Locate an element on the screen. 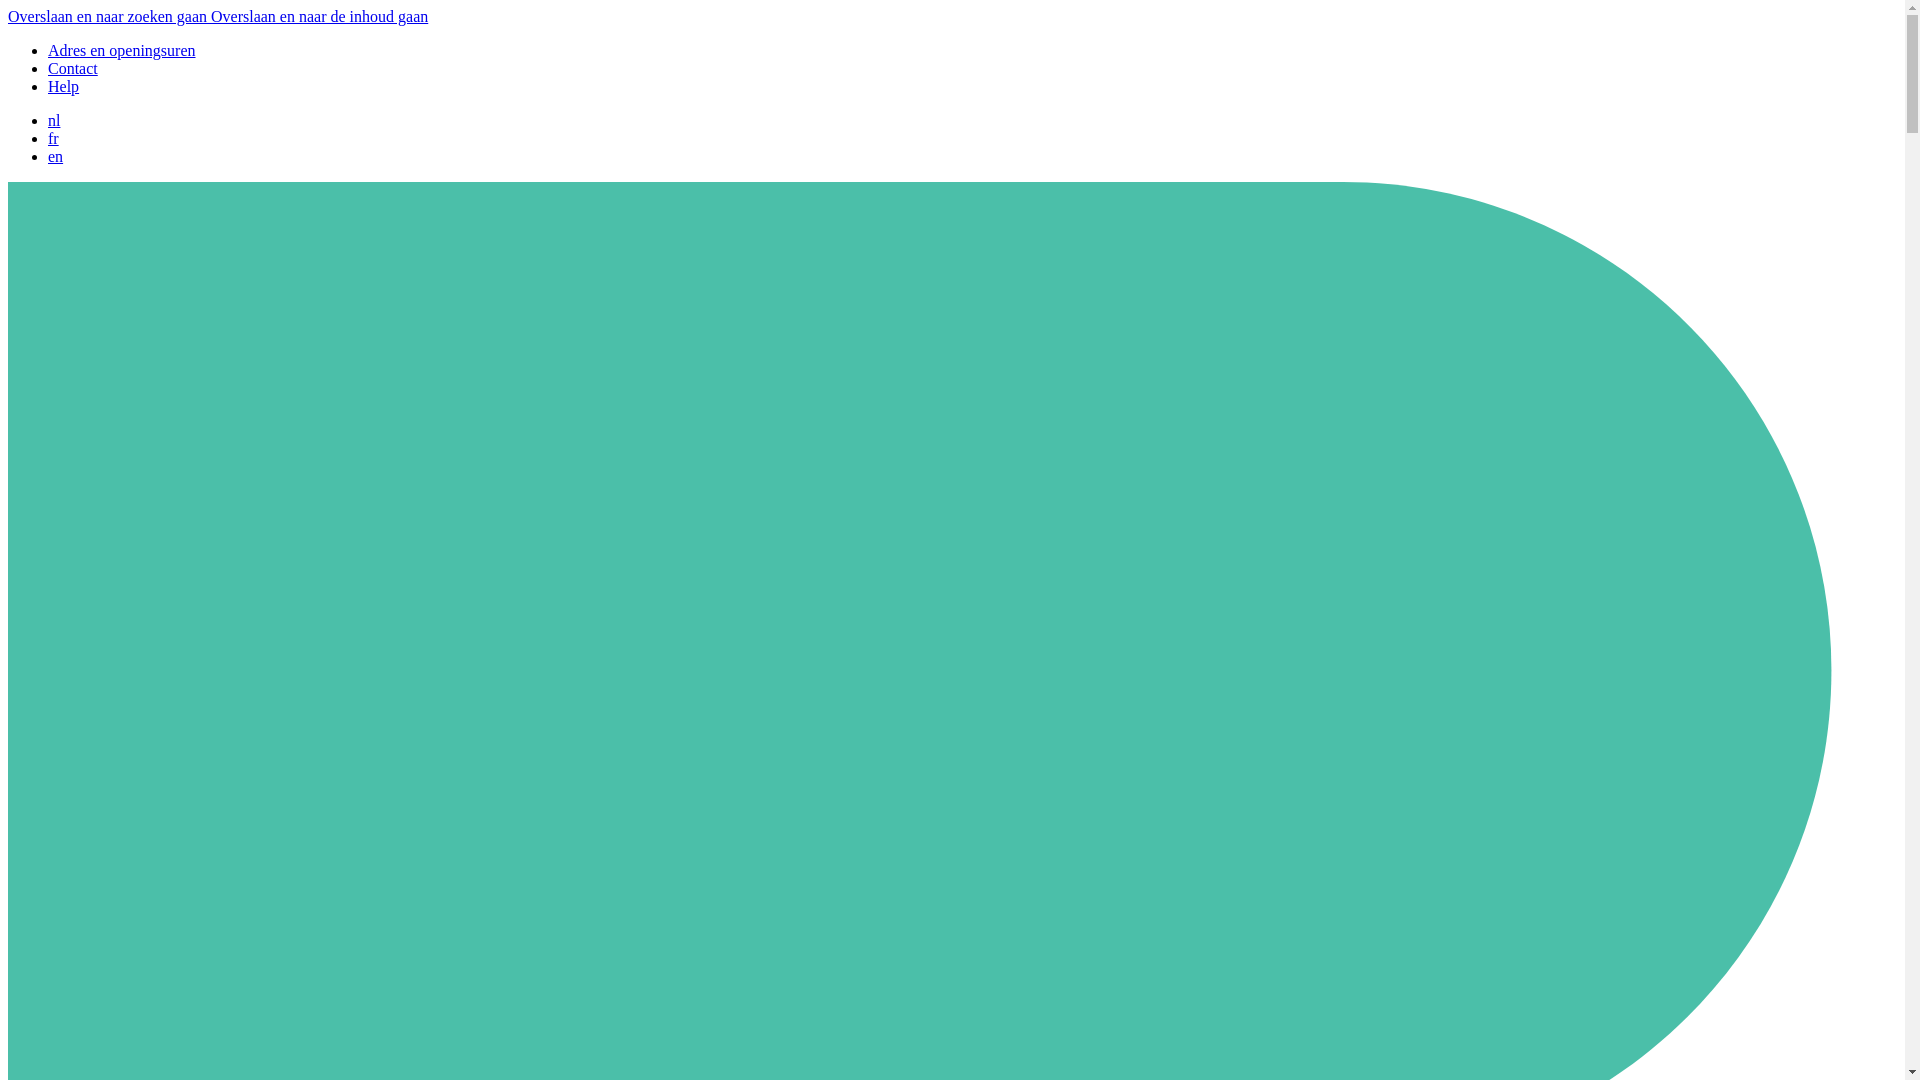 The height and width of the screenshot is (1080, 1920). en is located at coordinates (56, 156).